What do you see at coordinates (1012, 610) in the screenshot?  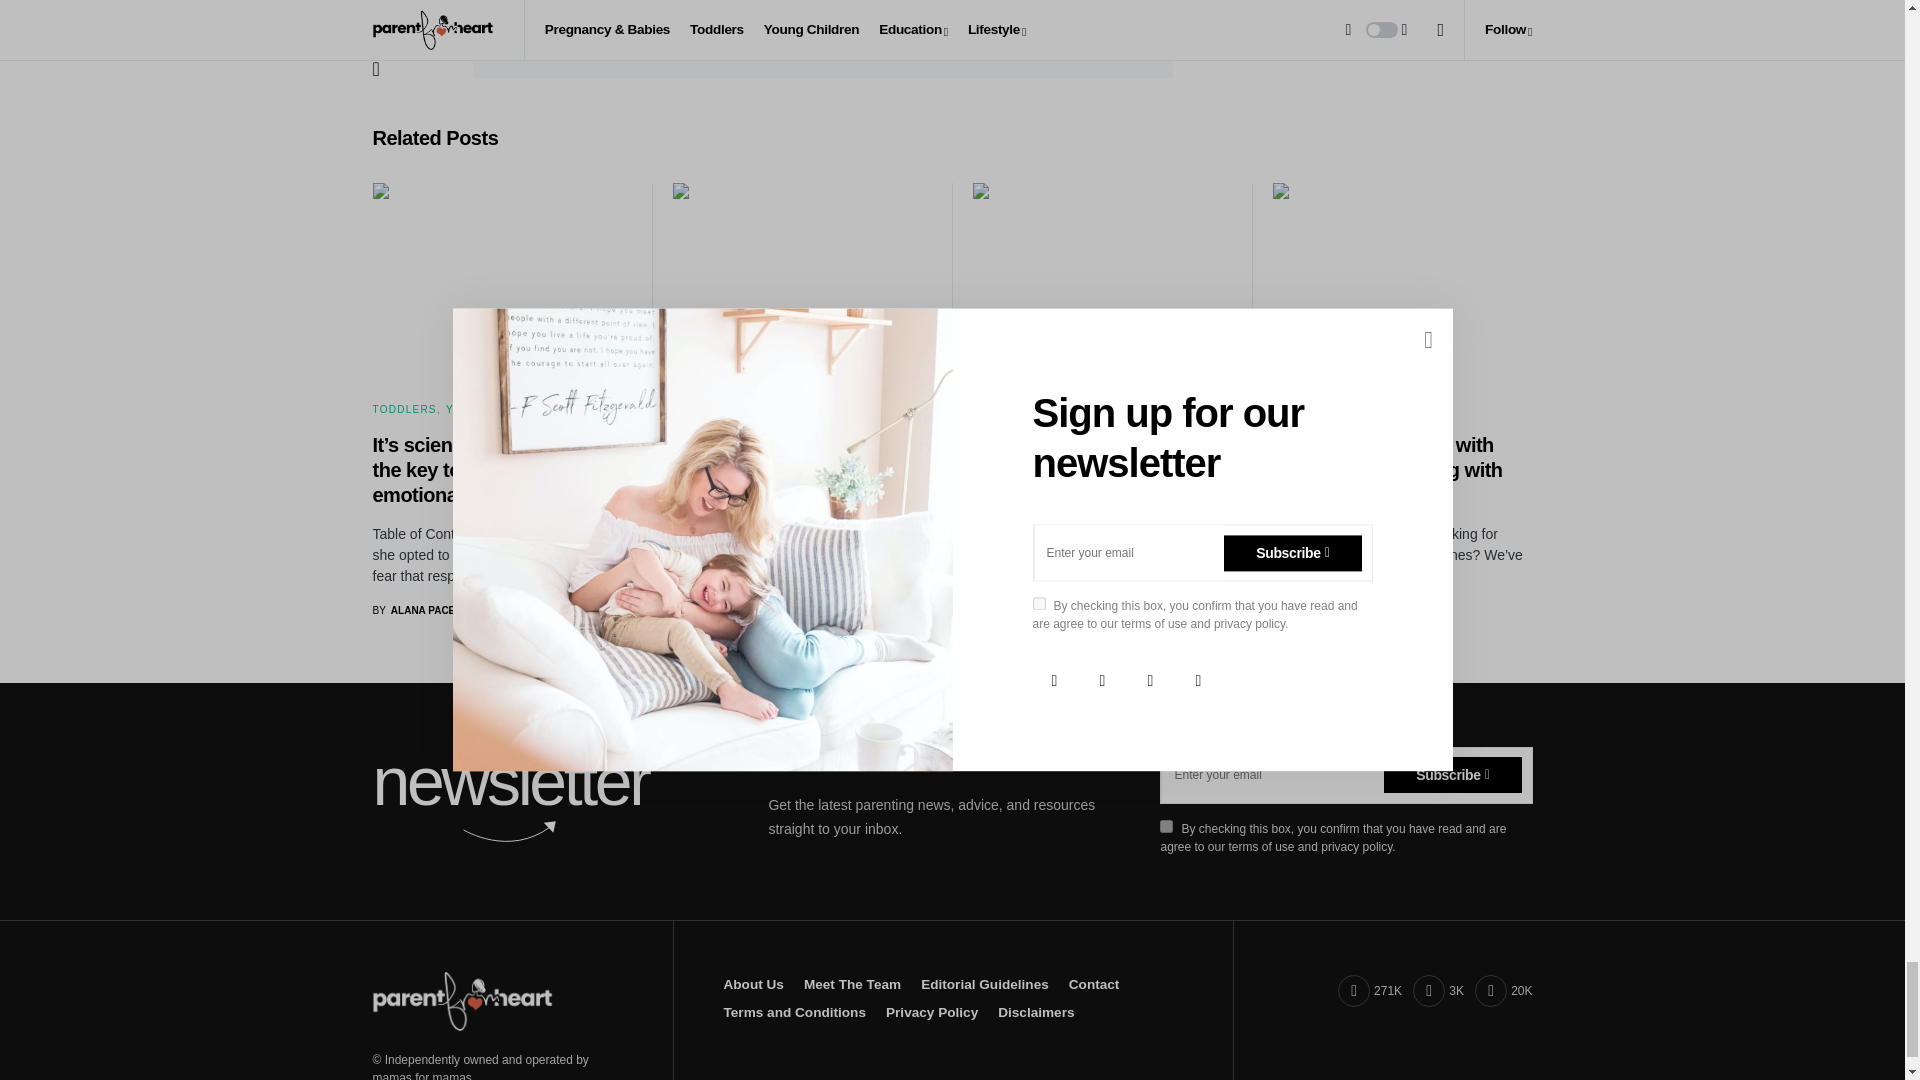 I see `View all posts by Alana Pace` at bounding box center [1012, 610].